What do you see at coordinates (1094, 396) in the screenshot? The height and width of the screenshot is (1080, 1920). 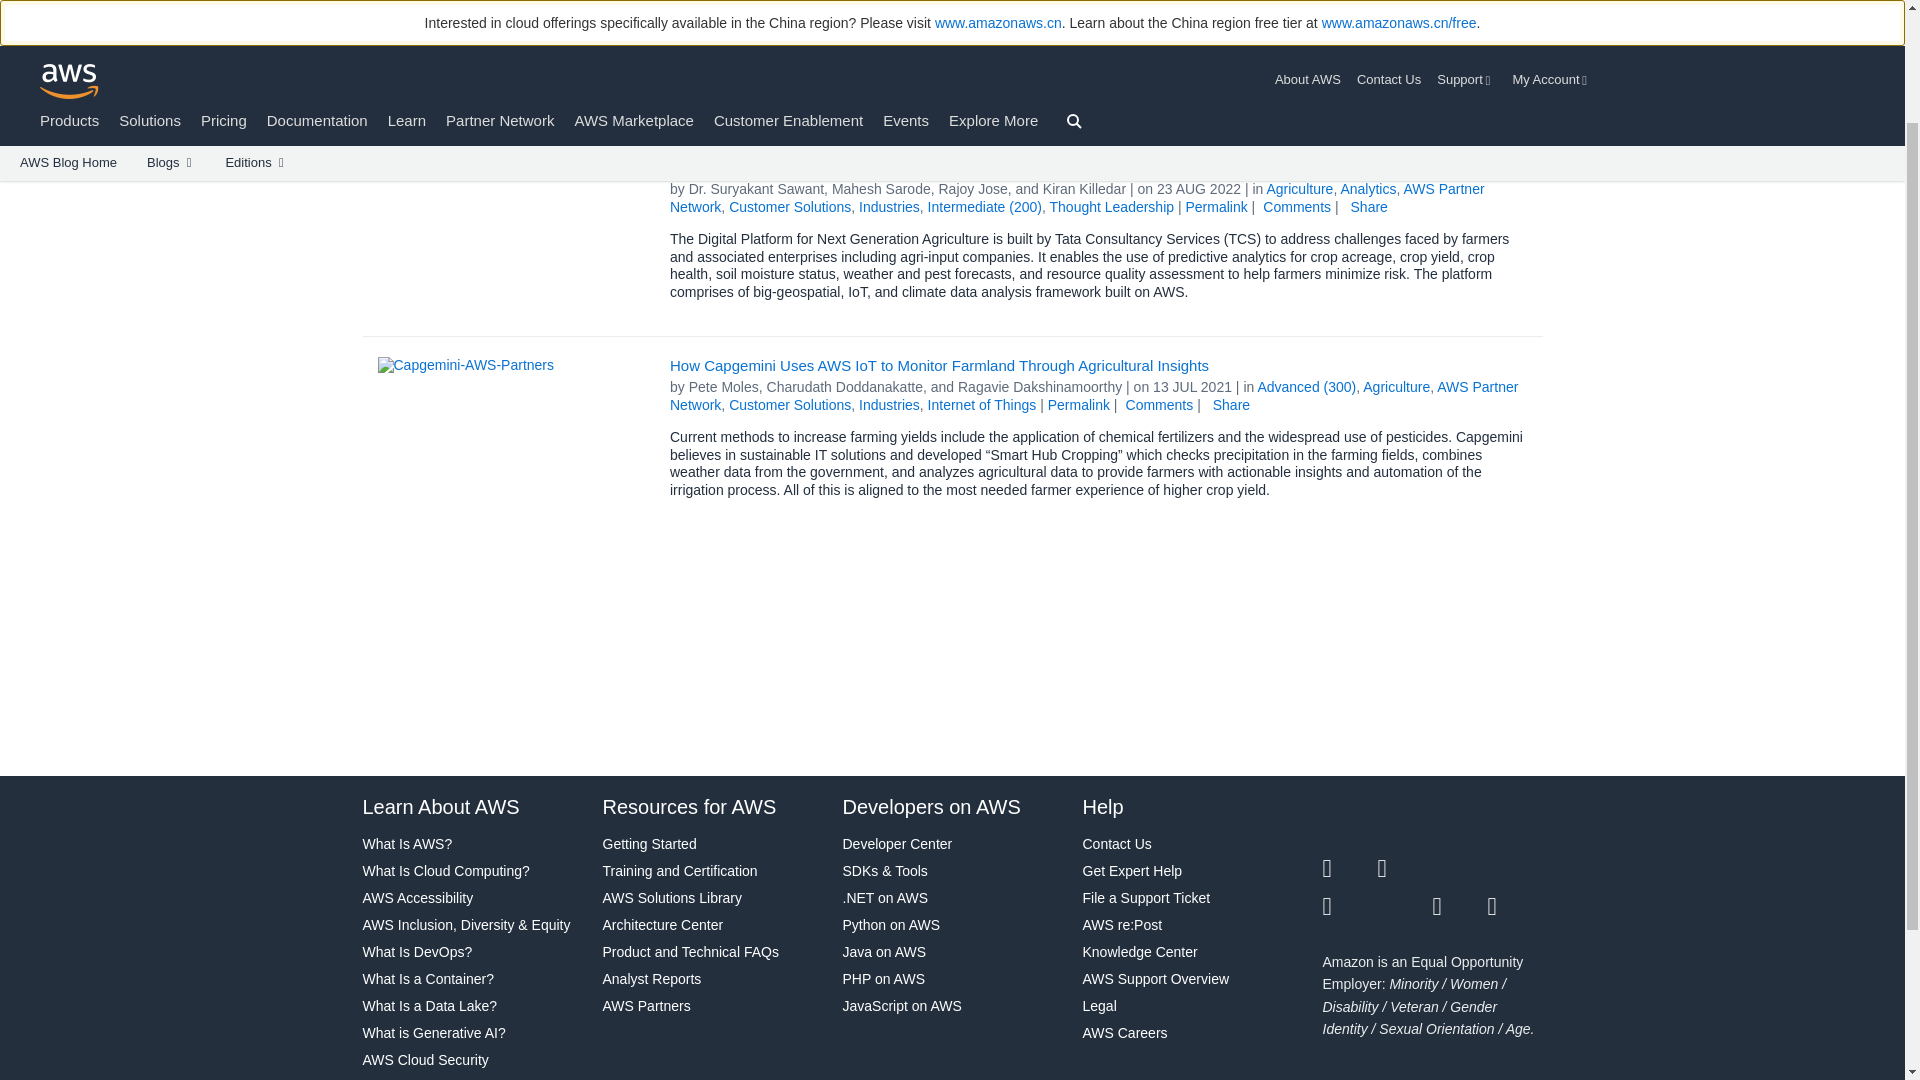 I see `View all posts in AWS Partner Network` at bounding box center [1094, 396].